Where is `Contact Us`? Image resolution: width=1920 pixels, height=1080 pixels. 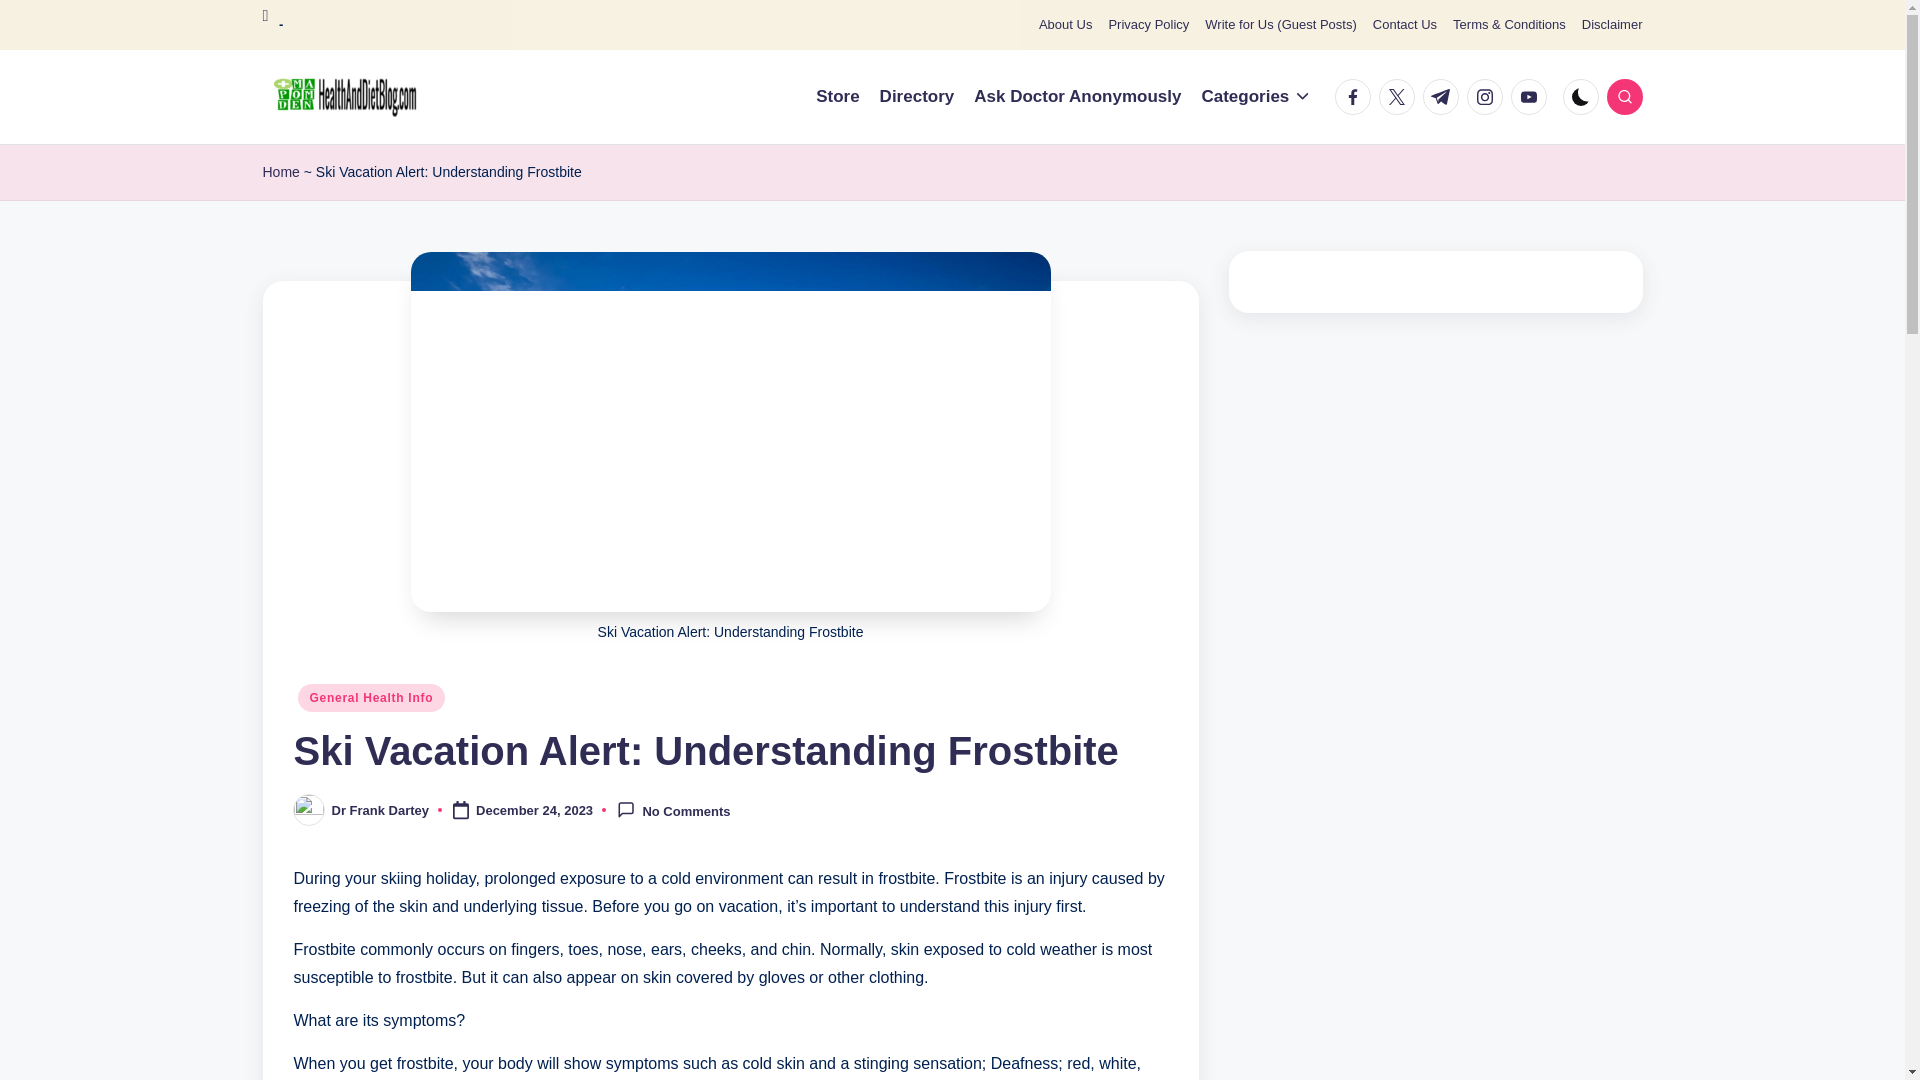
Contact Us is located at coordinates (1404, 25).